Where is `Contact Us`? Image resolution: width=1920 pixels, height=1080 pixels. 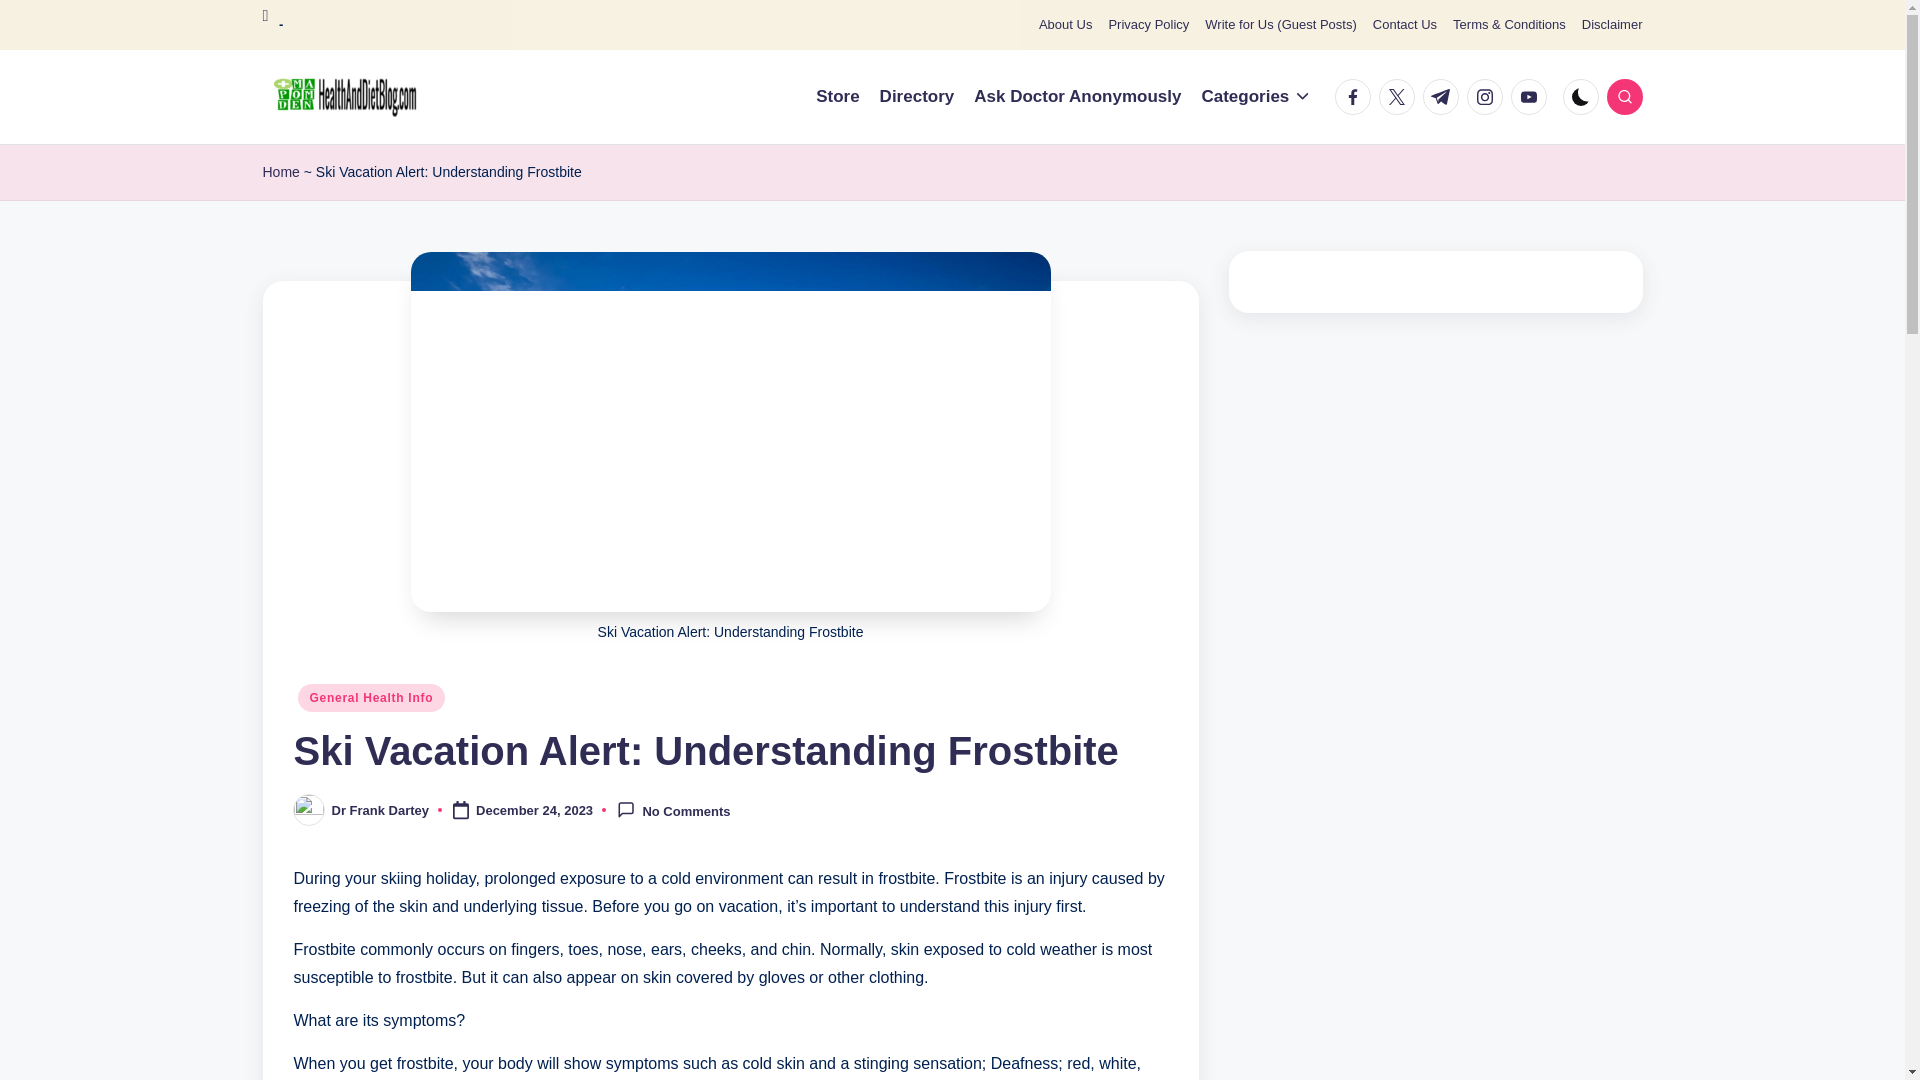
Contact Us is located at coordinates (1404, 25).